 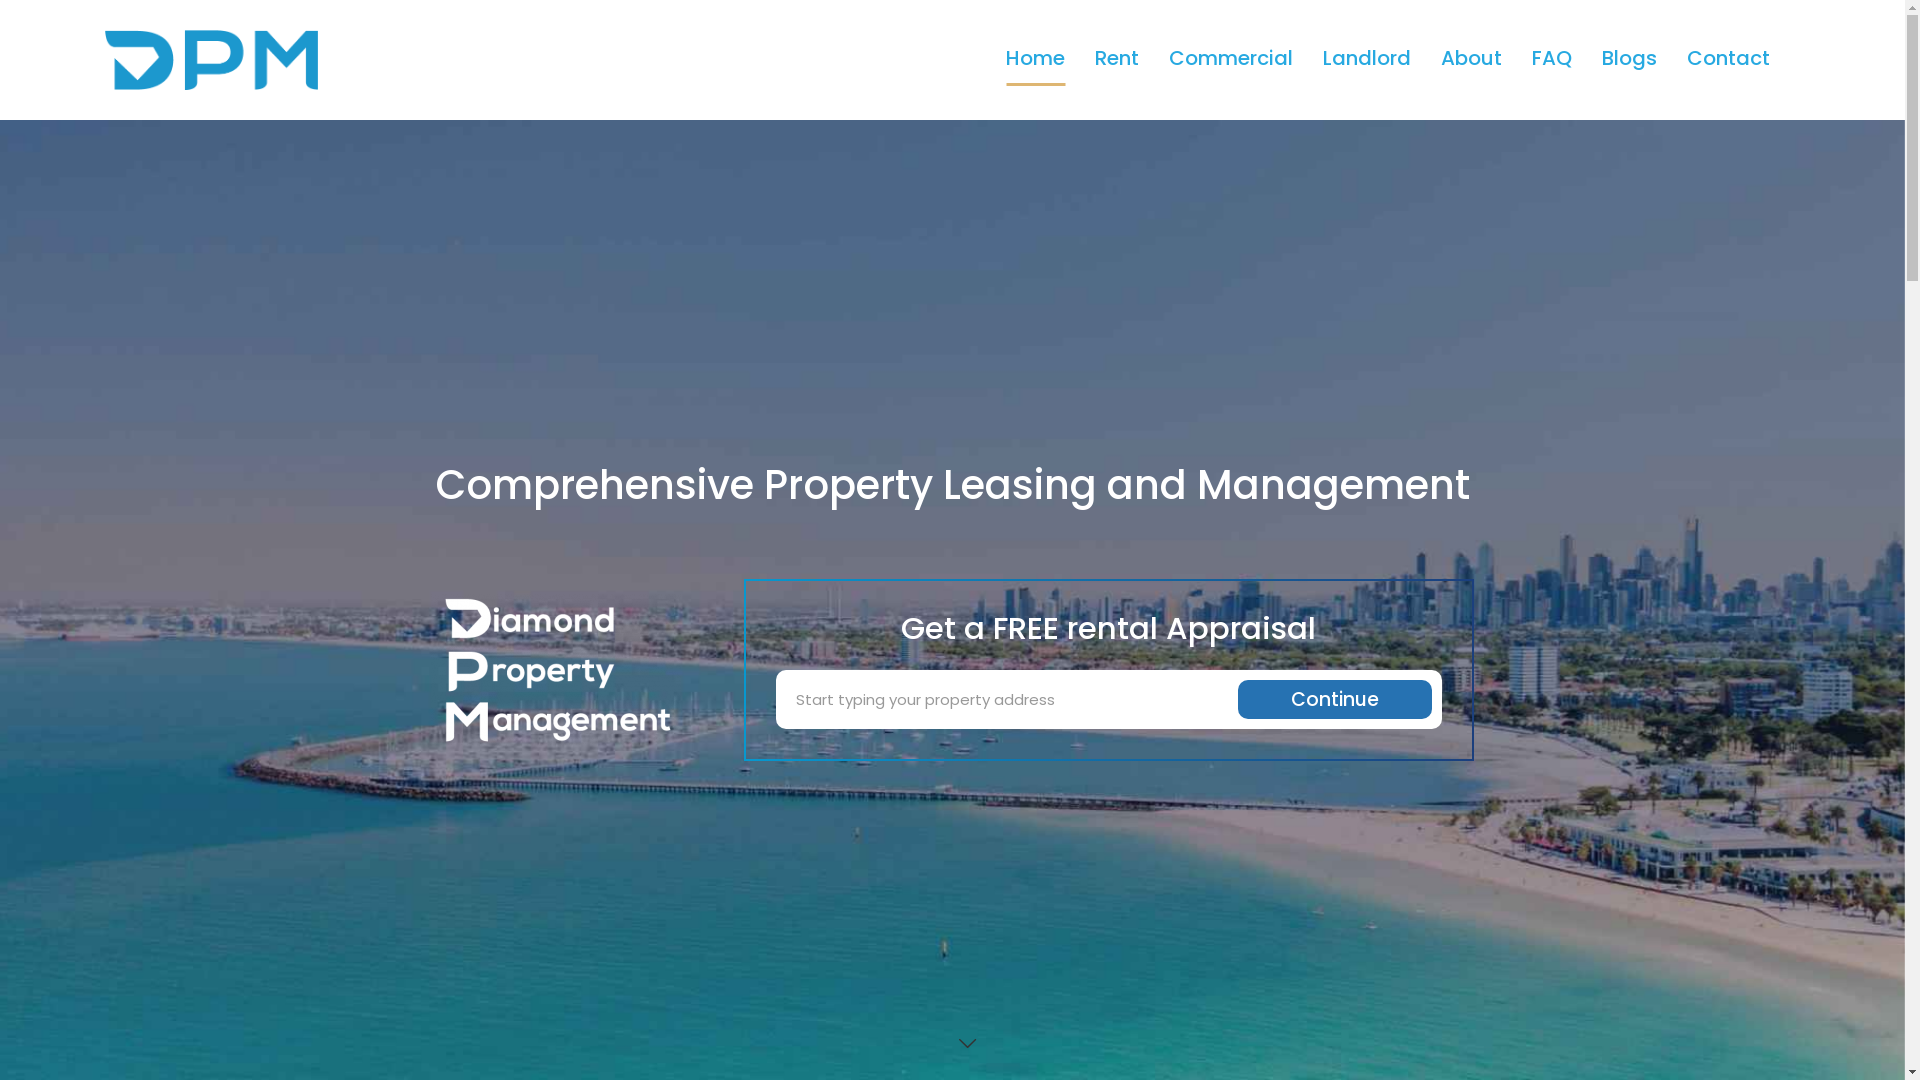 What do you see at coordinates (174, 58) in the screenshot?
I see `Diamond Property Management` at bounding box center [174, 58].